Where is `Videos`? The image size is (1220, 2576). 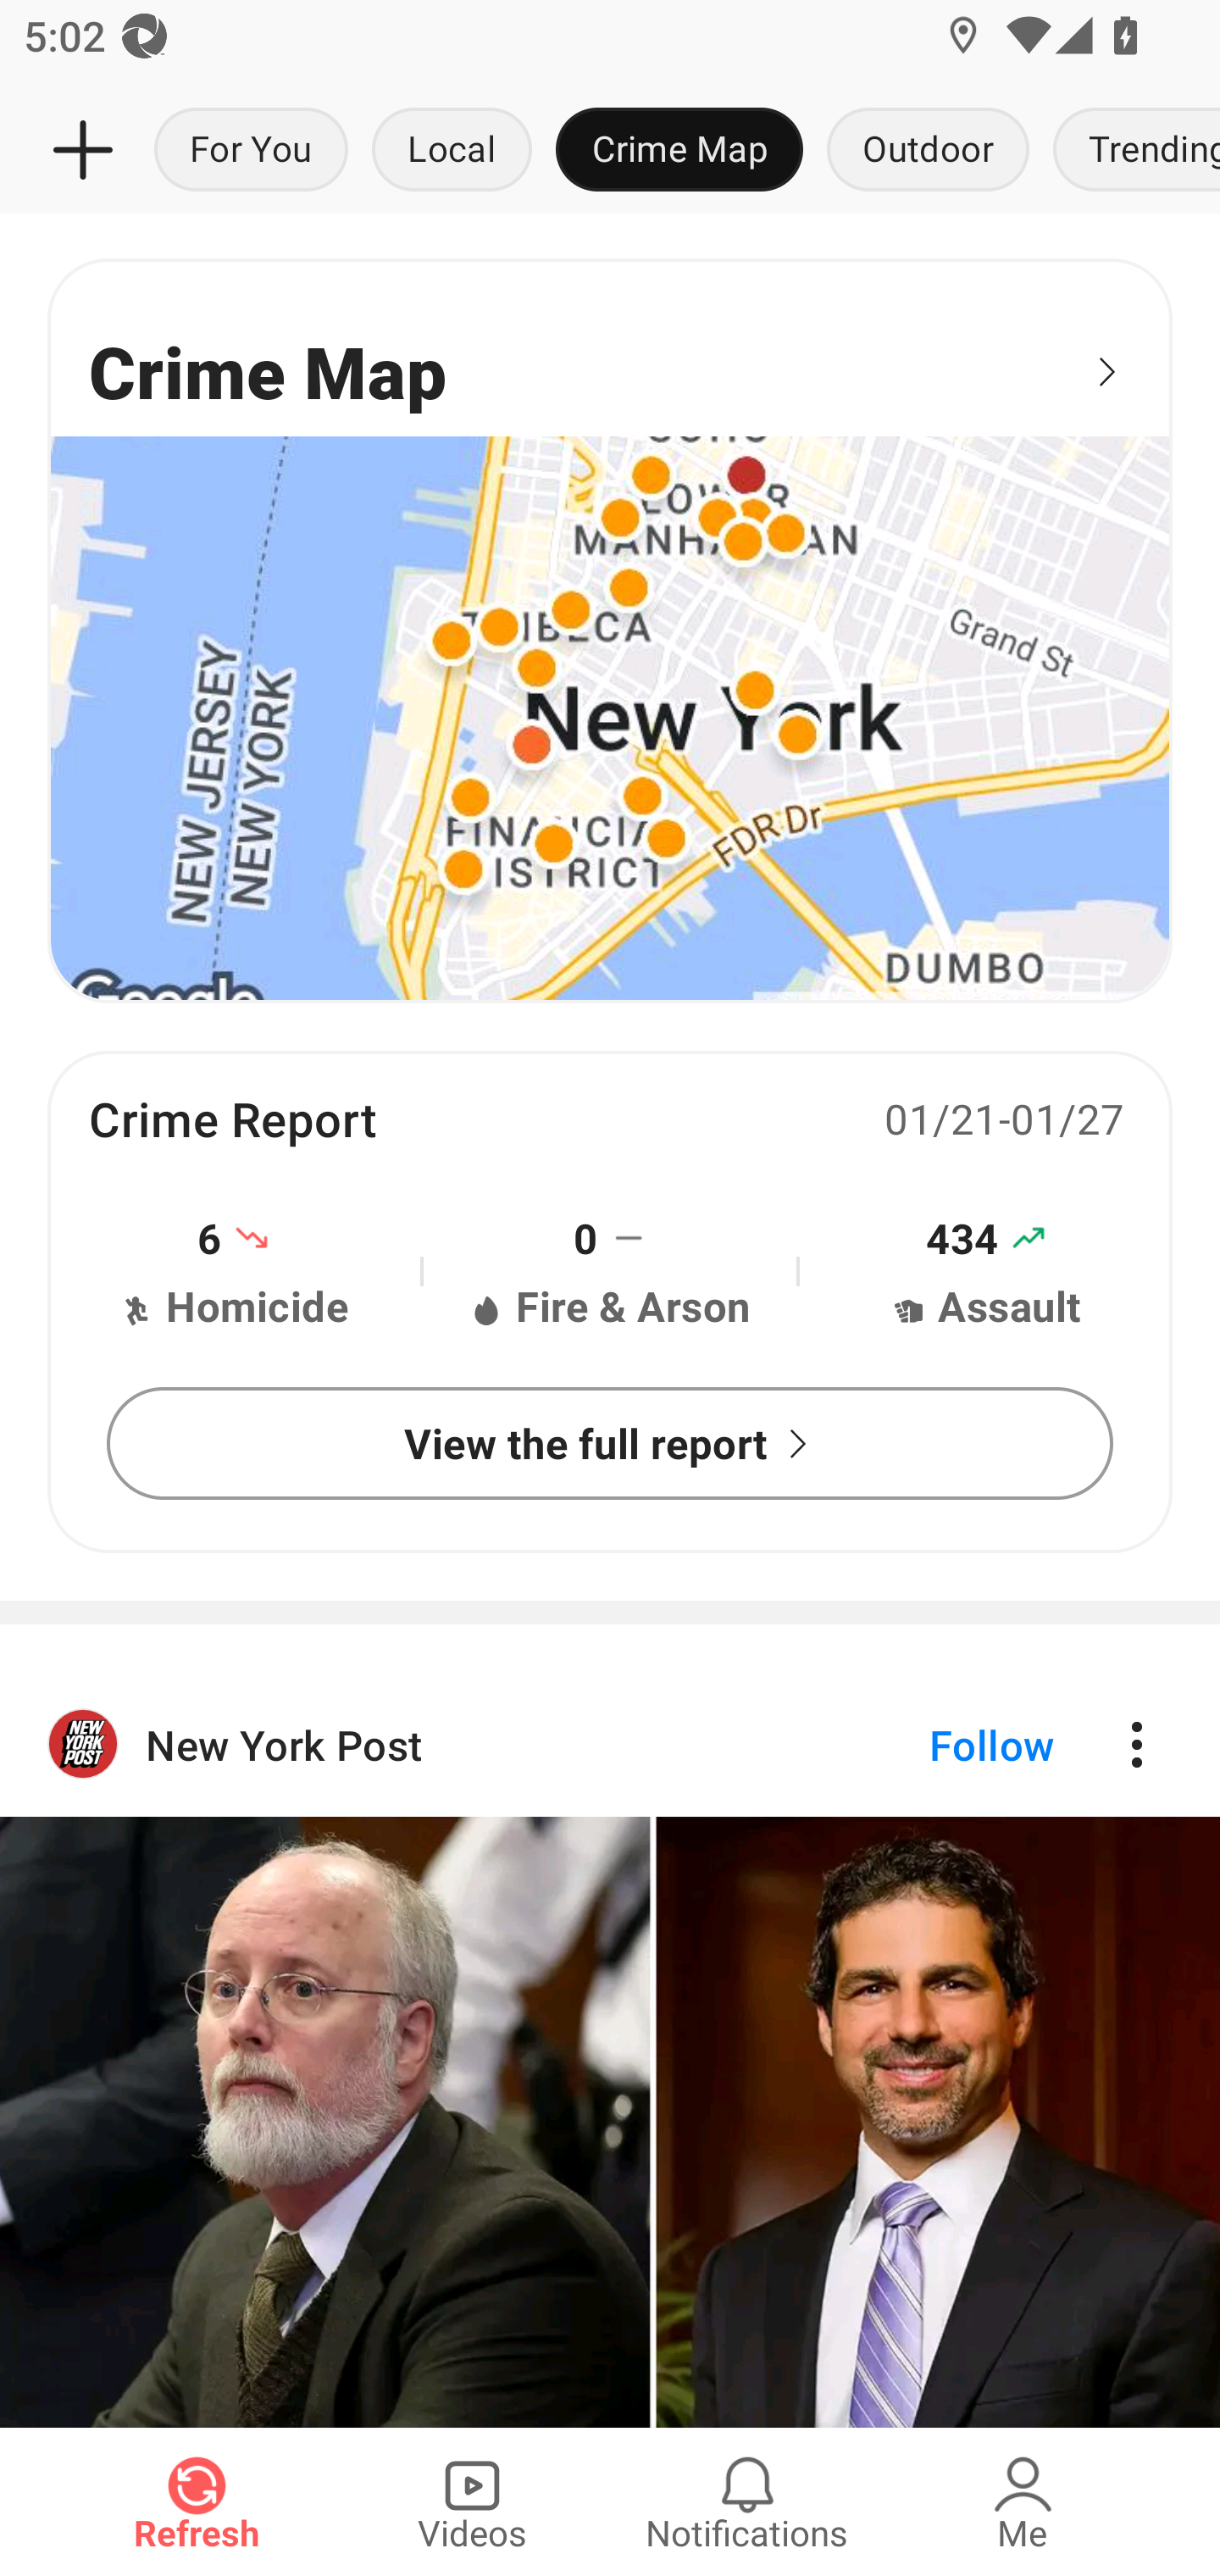 Videos is located at coordinates (472, 2501).